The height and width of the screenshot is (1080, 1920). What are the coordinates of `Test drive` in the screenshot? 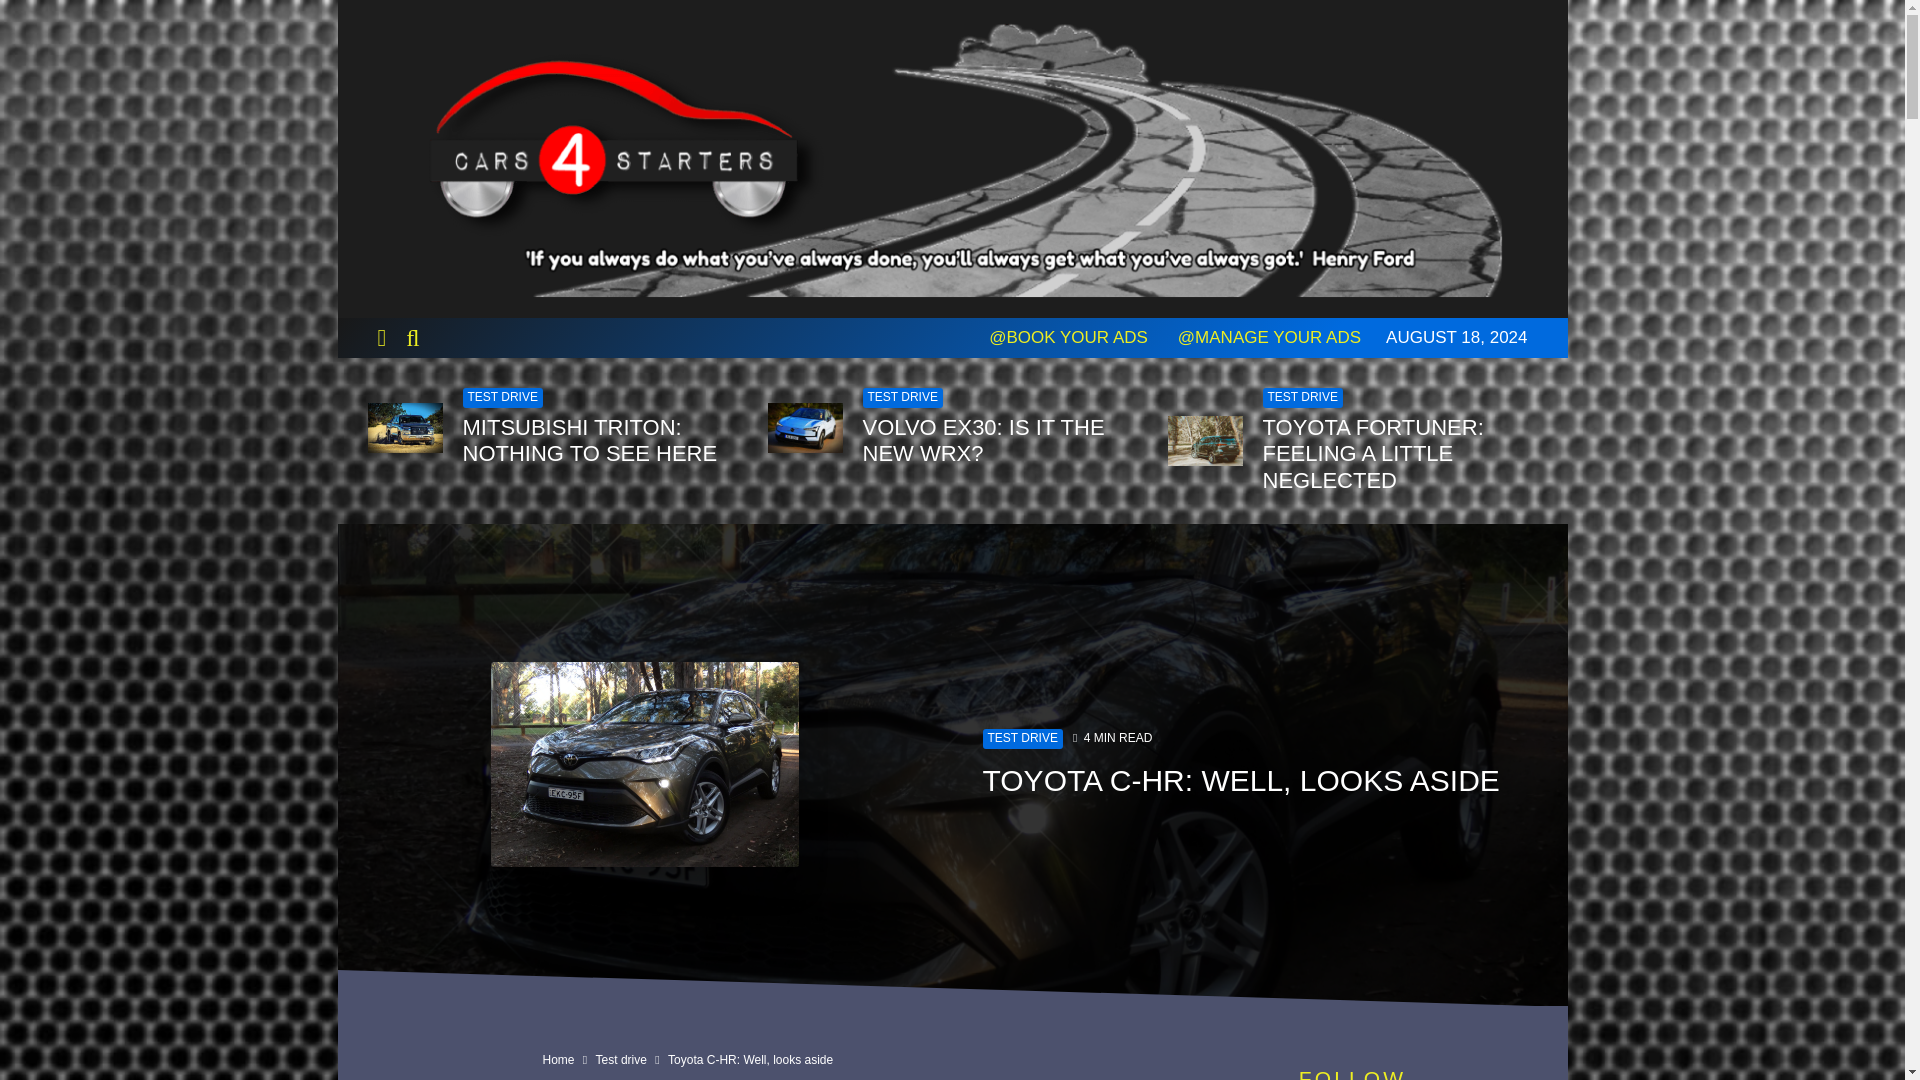 It's located at (621, 1060).